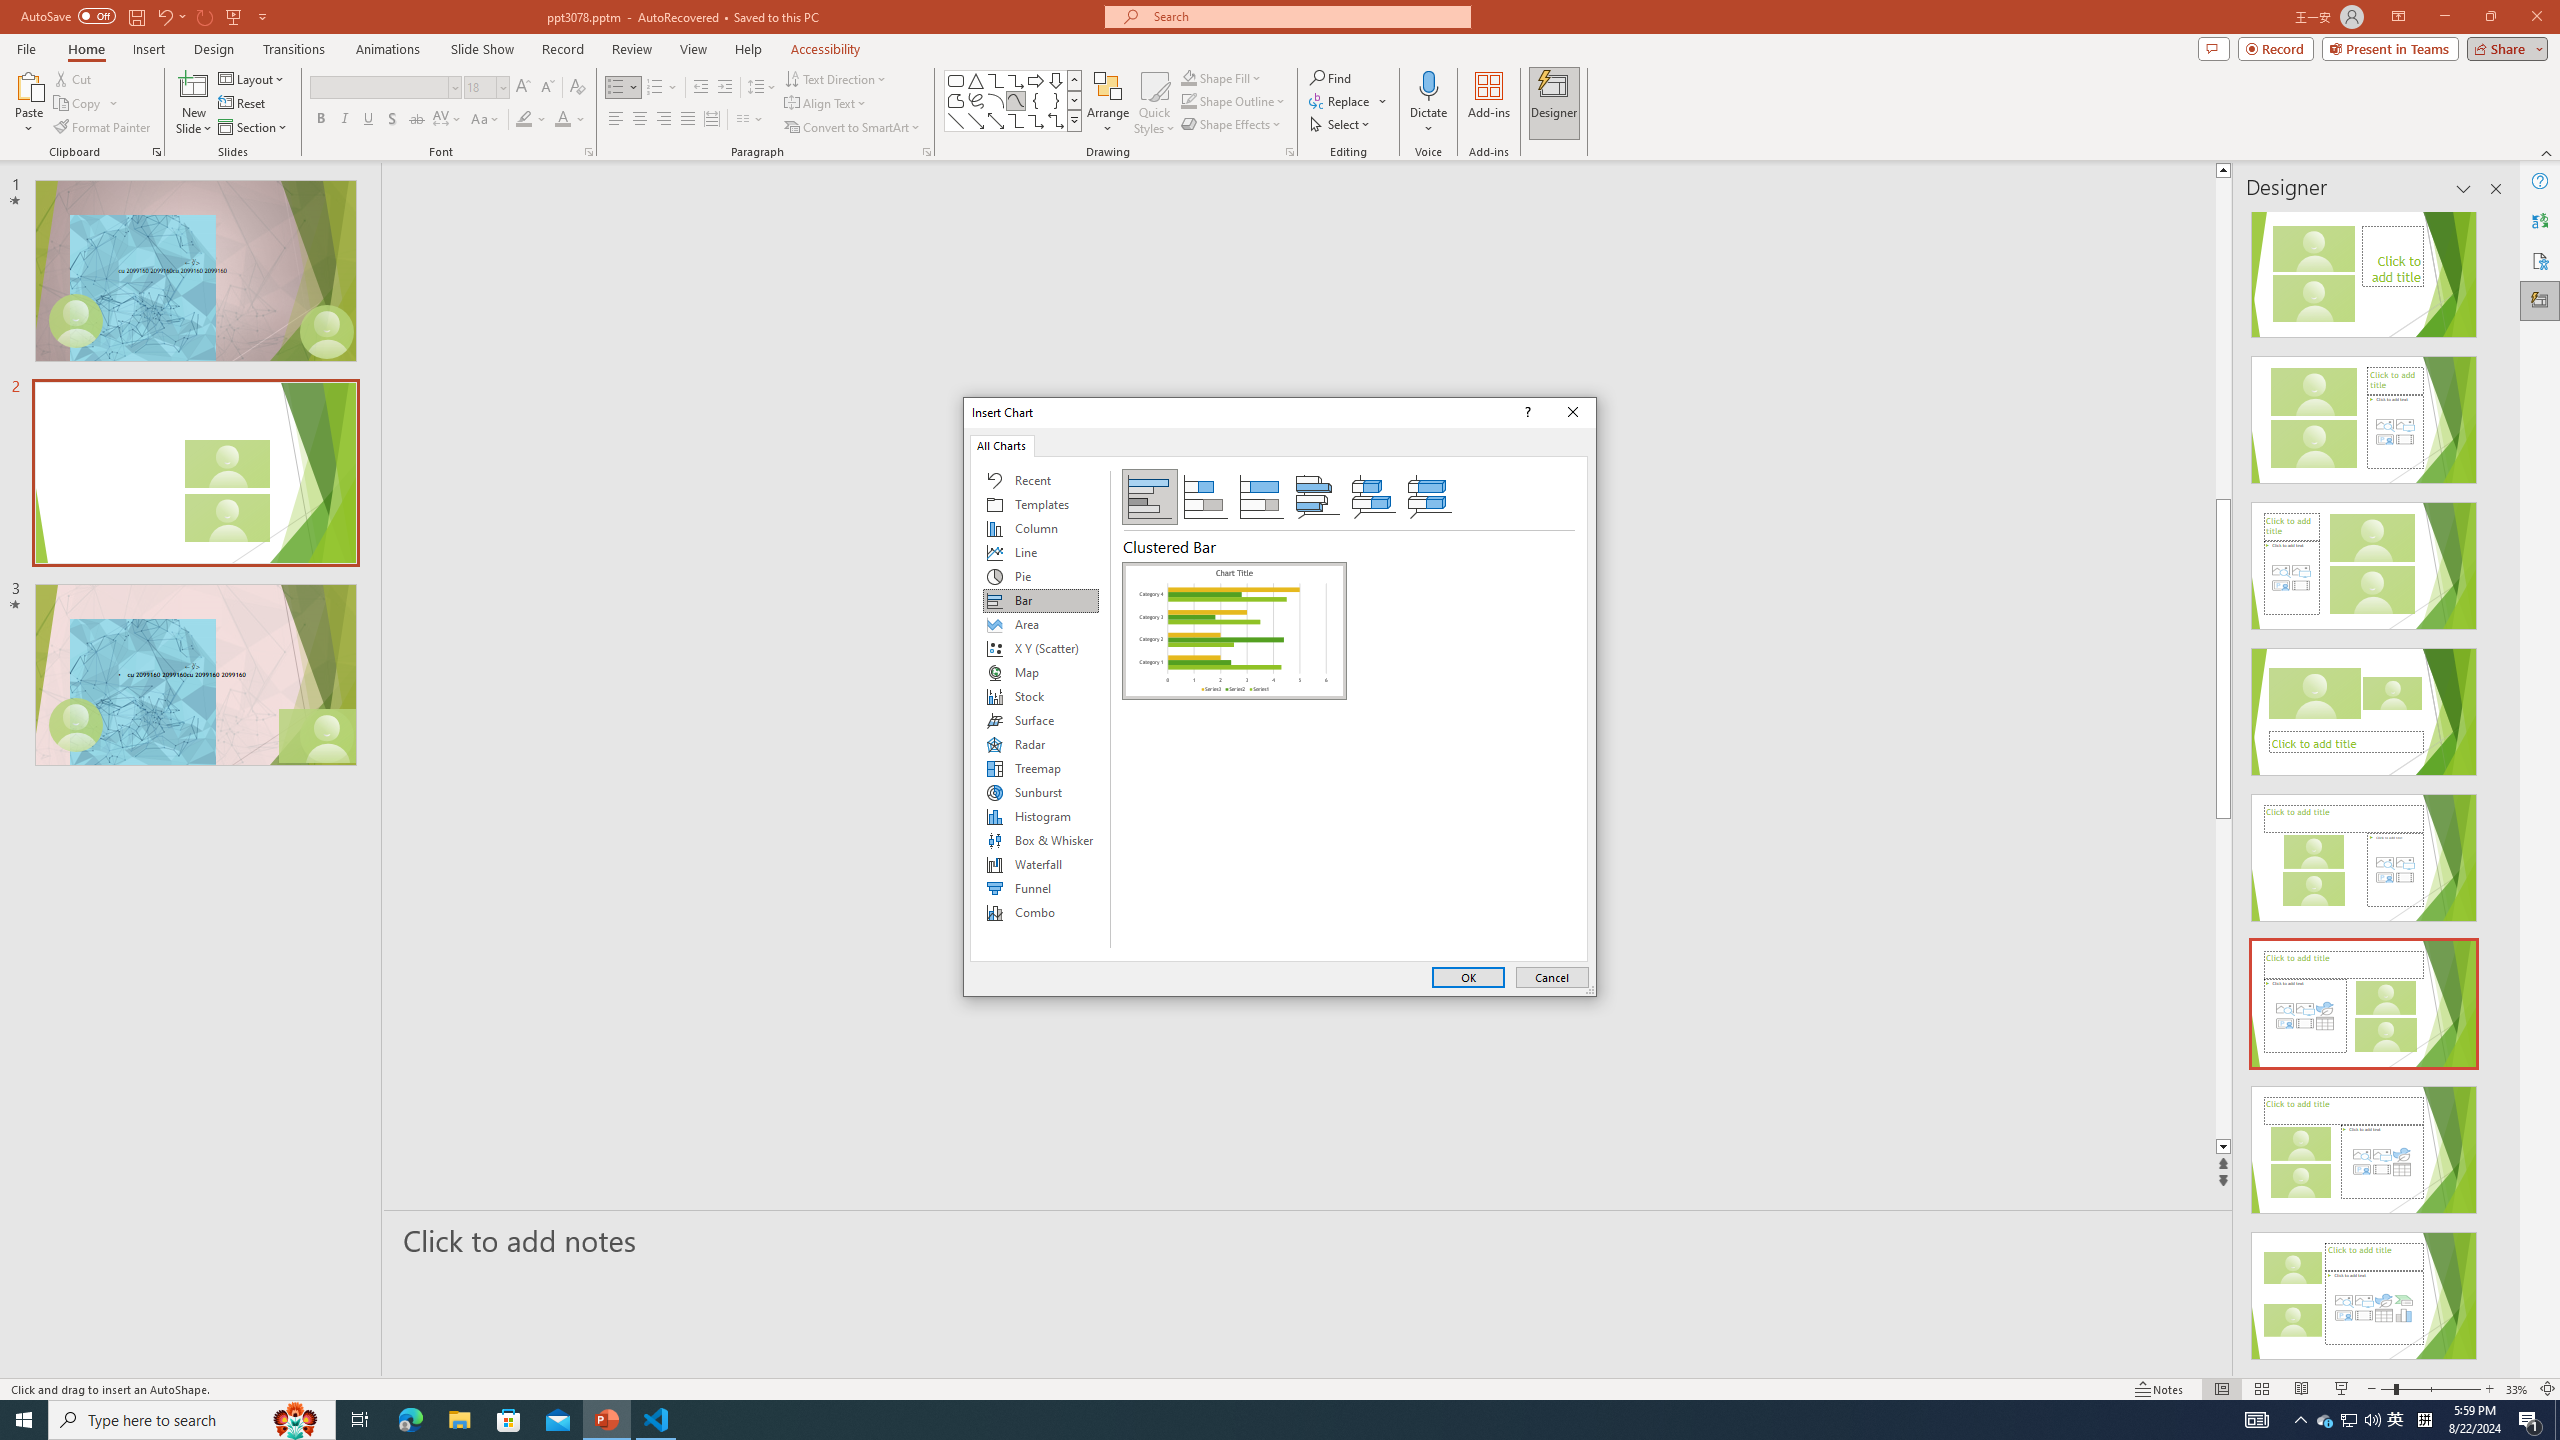 This screenshot has height=1440, width=2560. I want to click on Box & Whisker, so click(1040, 840).